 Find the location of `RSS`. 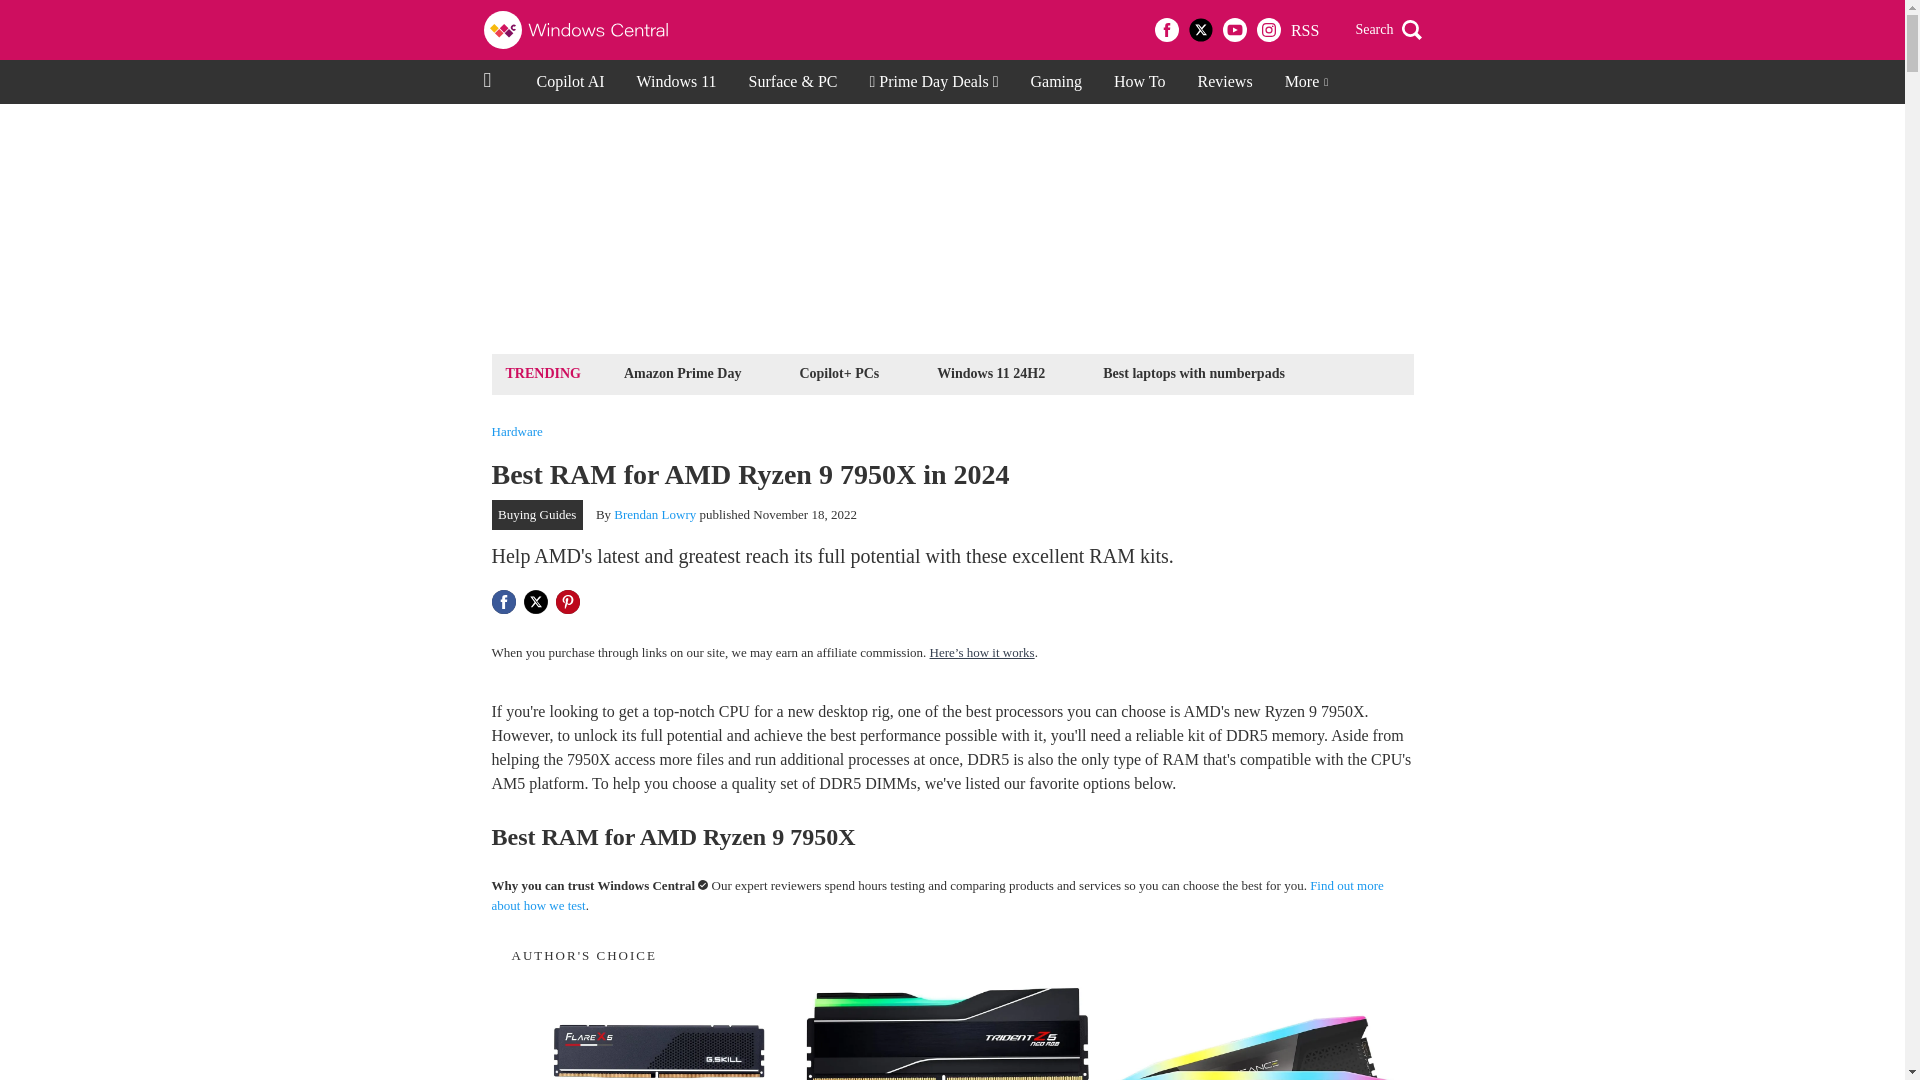

RSS is located at coordinates (1304, 30).